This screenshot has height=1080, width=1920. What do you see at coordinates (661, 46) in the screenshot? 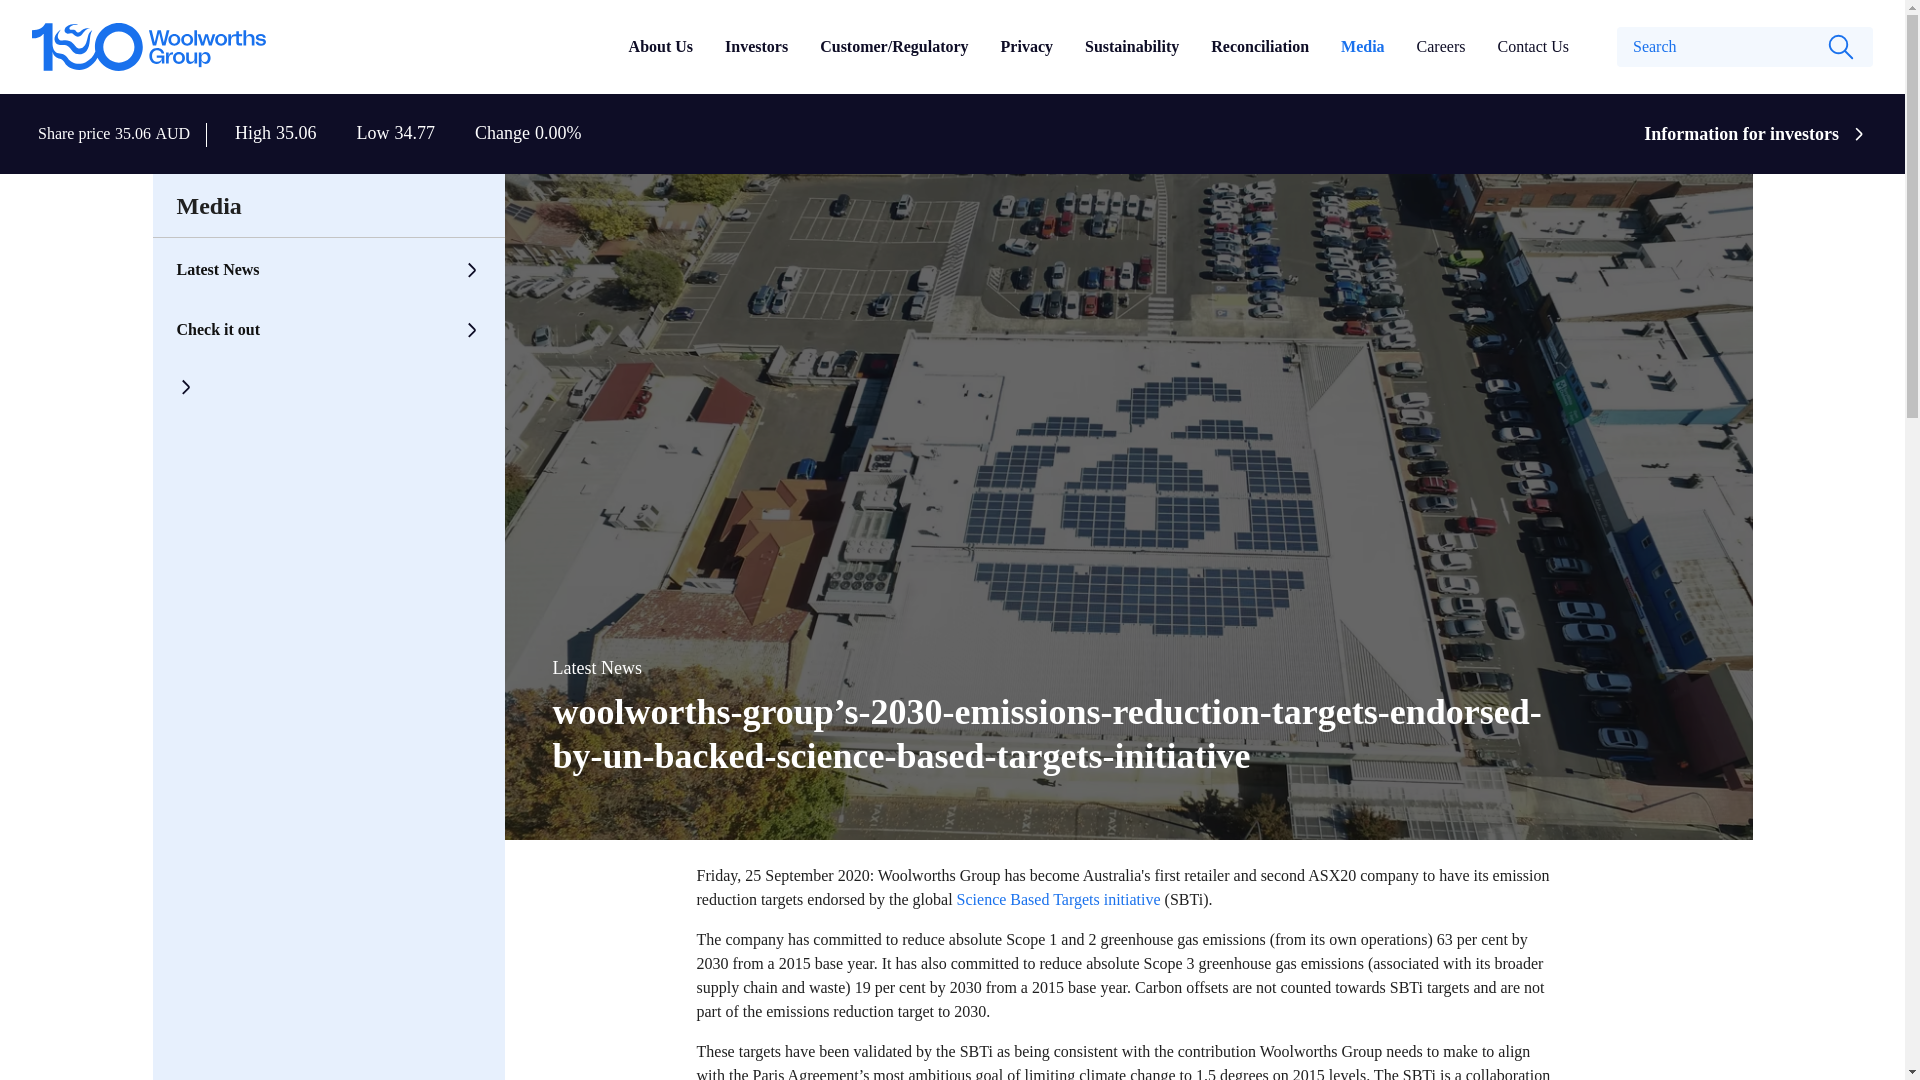
I see `About Us` at bounding box center [661, 46].